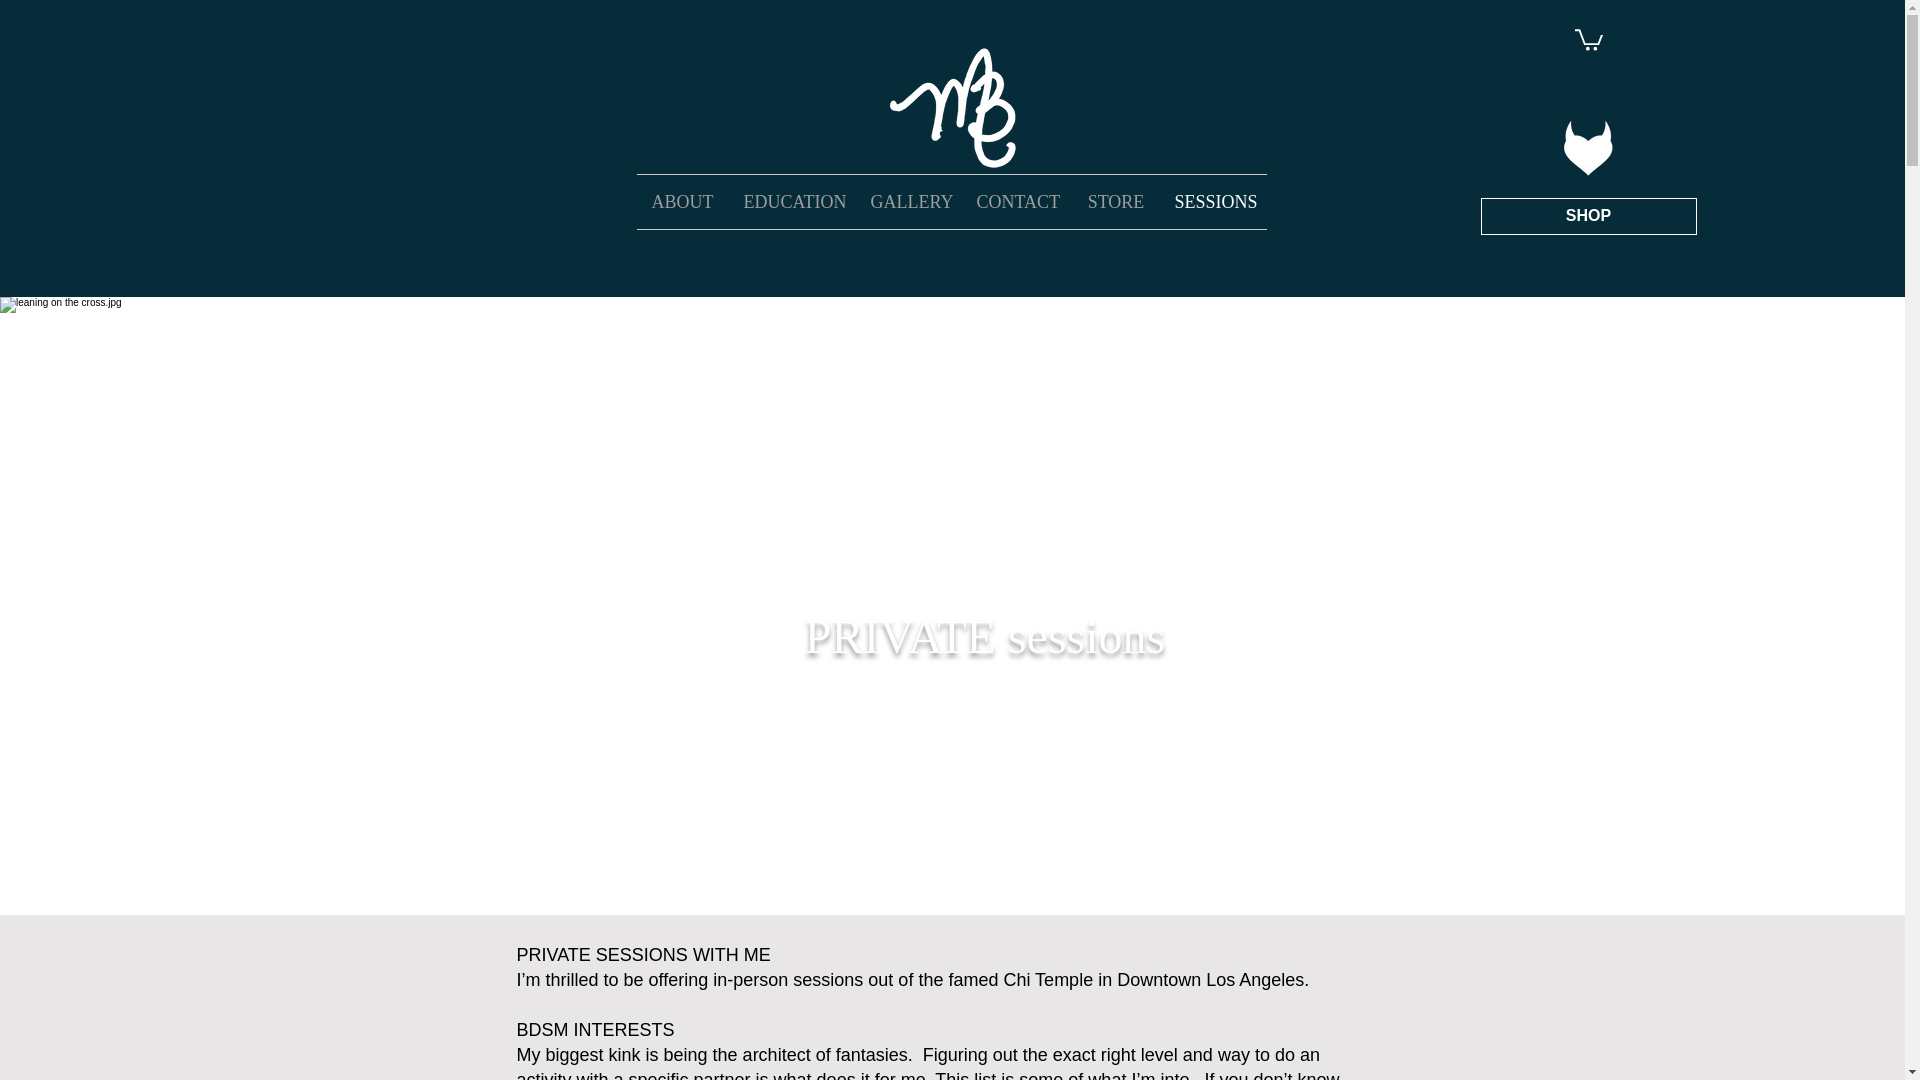 This screenshot has width=1920, height=1080. Describe the element at coordinates (1588, 216) in the screenshot. I see `SHOP` at that location.